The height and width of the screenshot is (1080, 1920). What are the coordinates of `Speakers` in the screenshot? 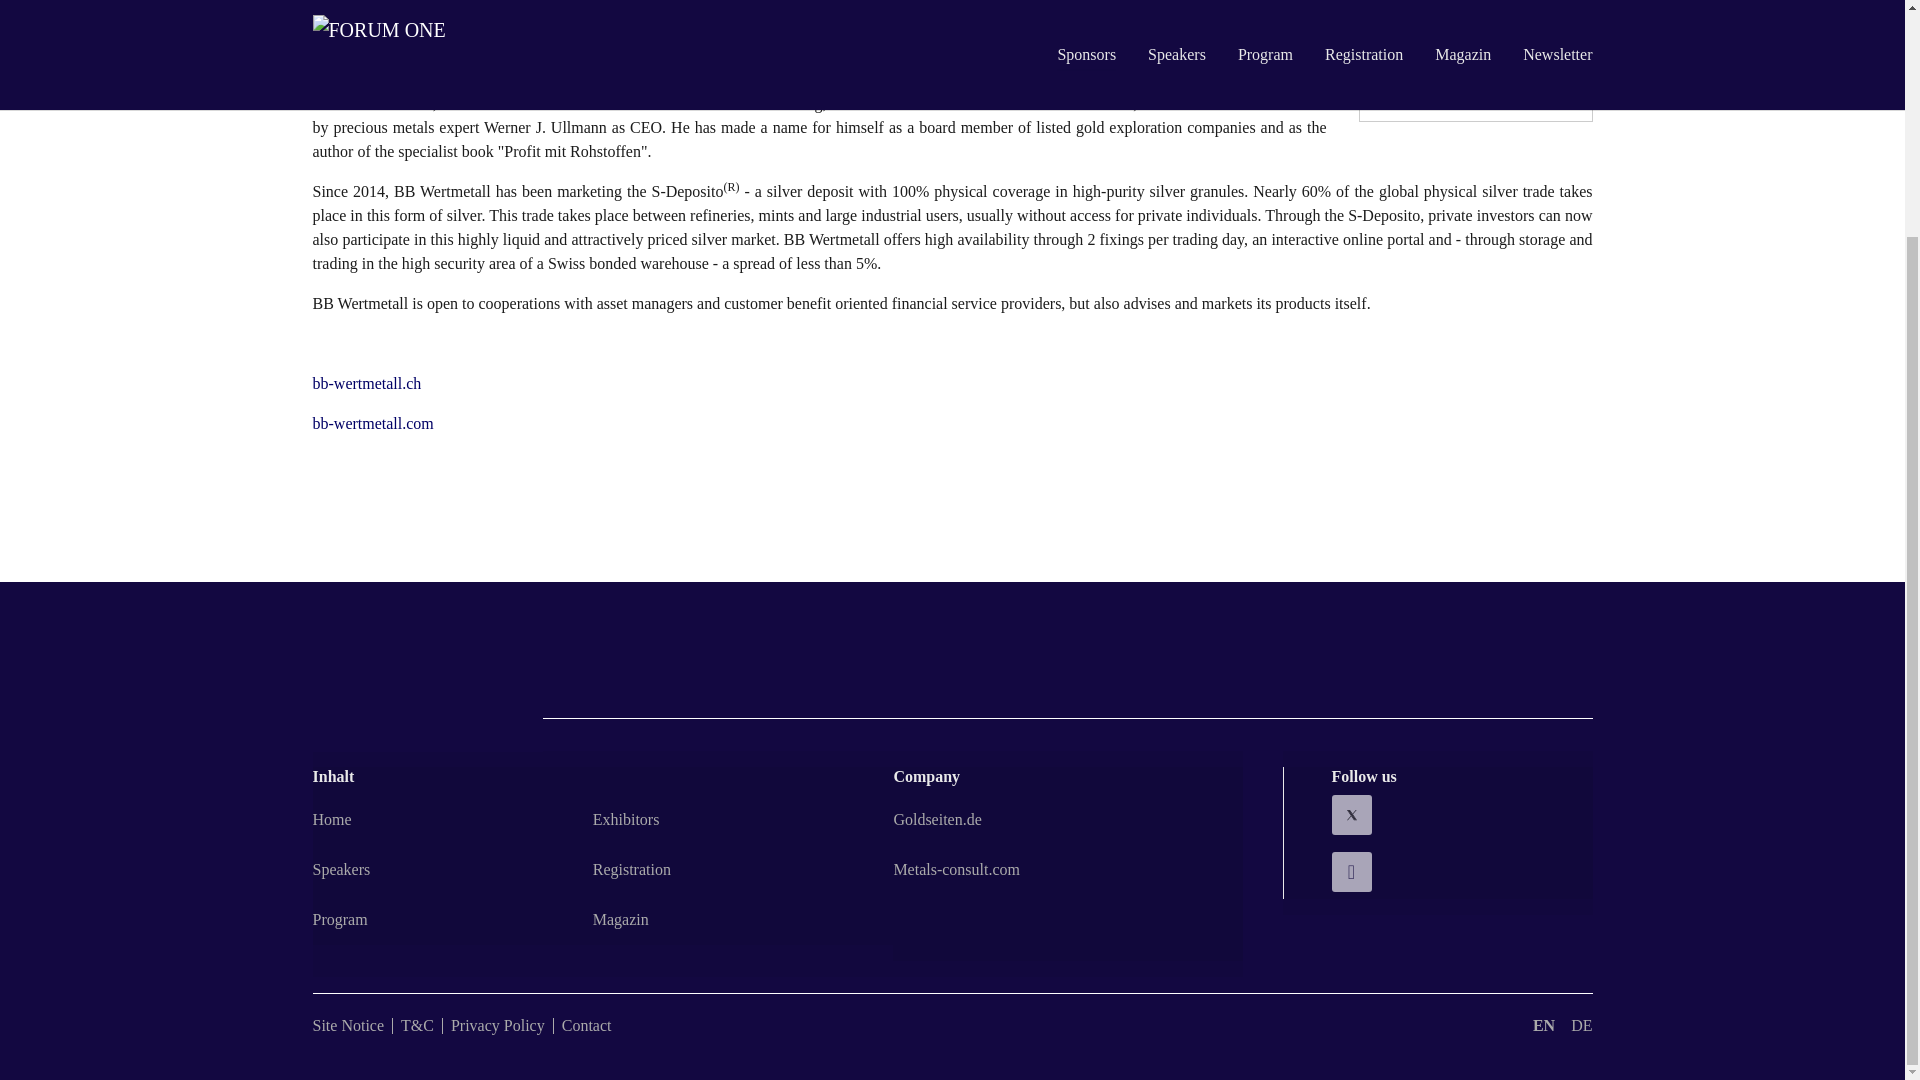 It's located at (340, 869).